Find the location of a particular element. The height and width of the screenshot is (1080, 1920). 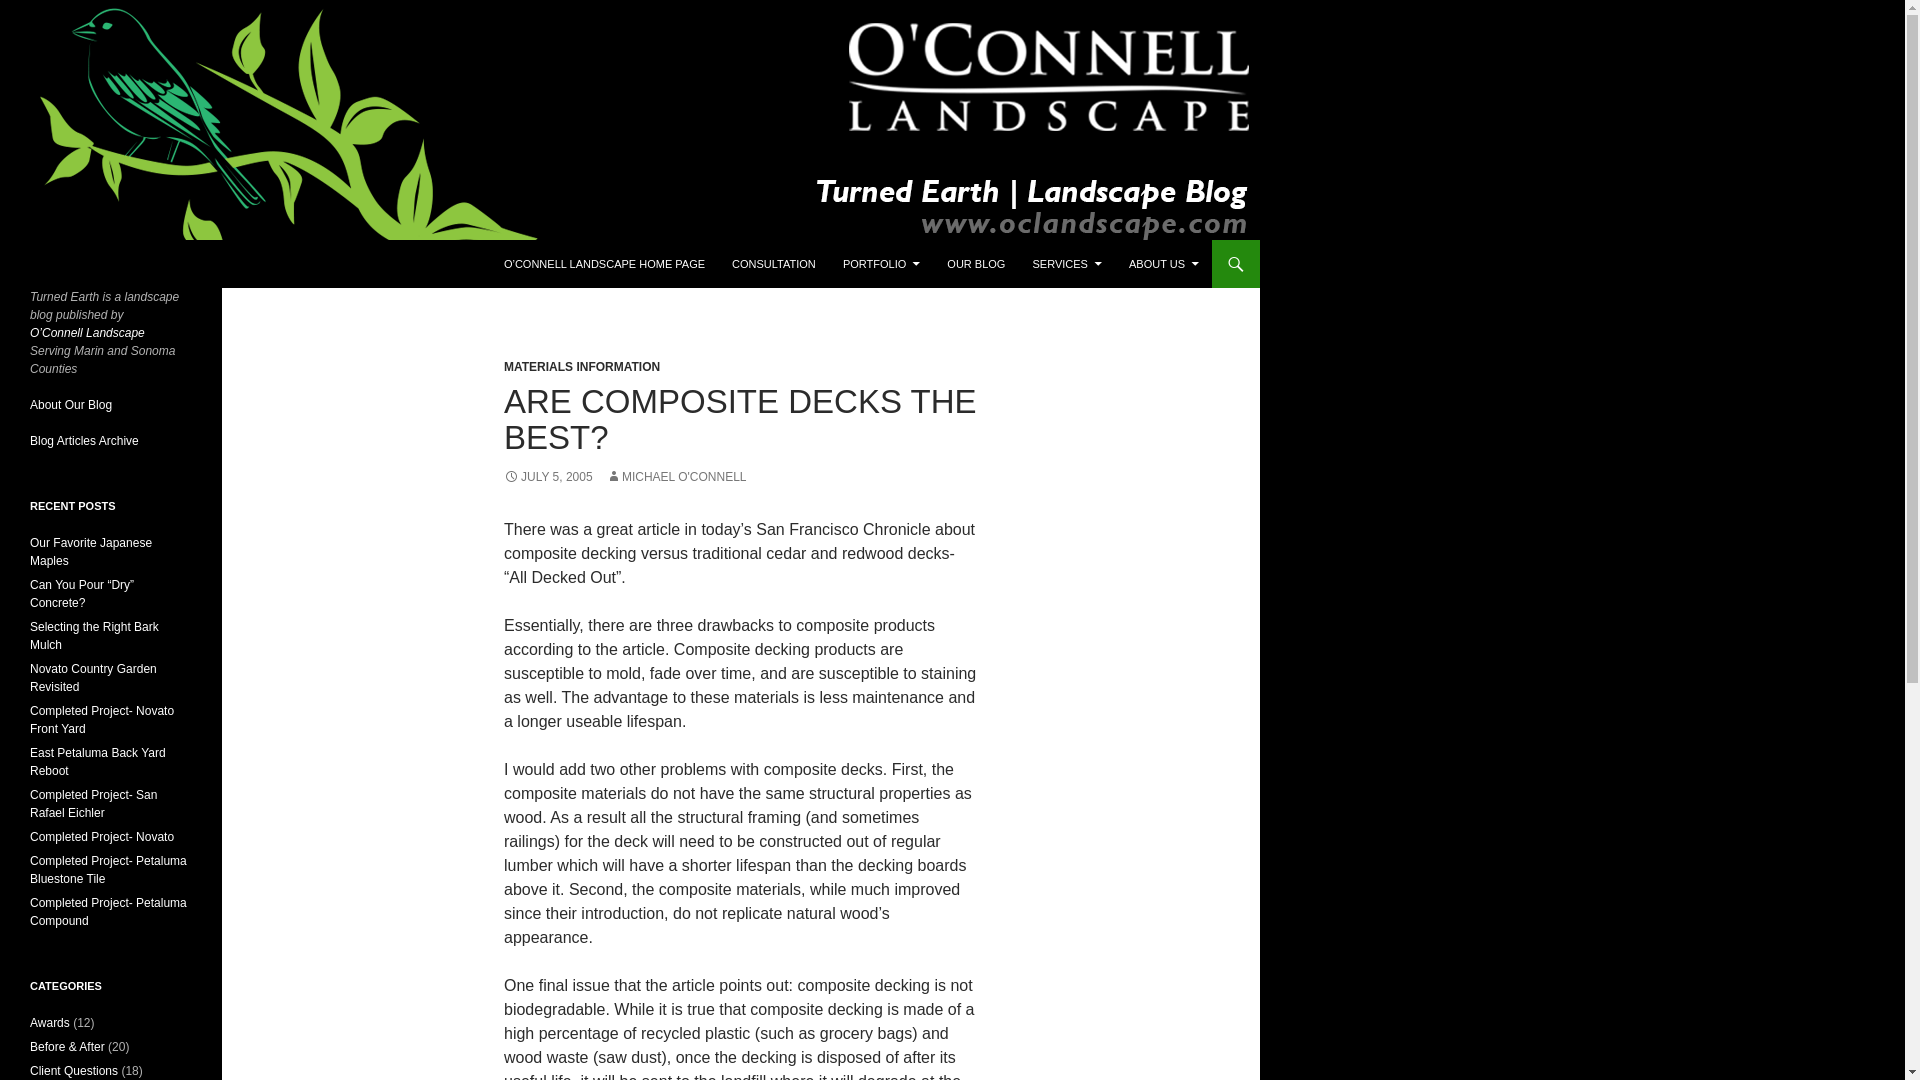

ABOUT US is located at coordinates (1164, 264).